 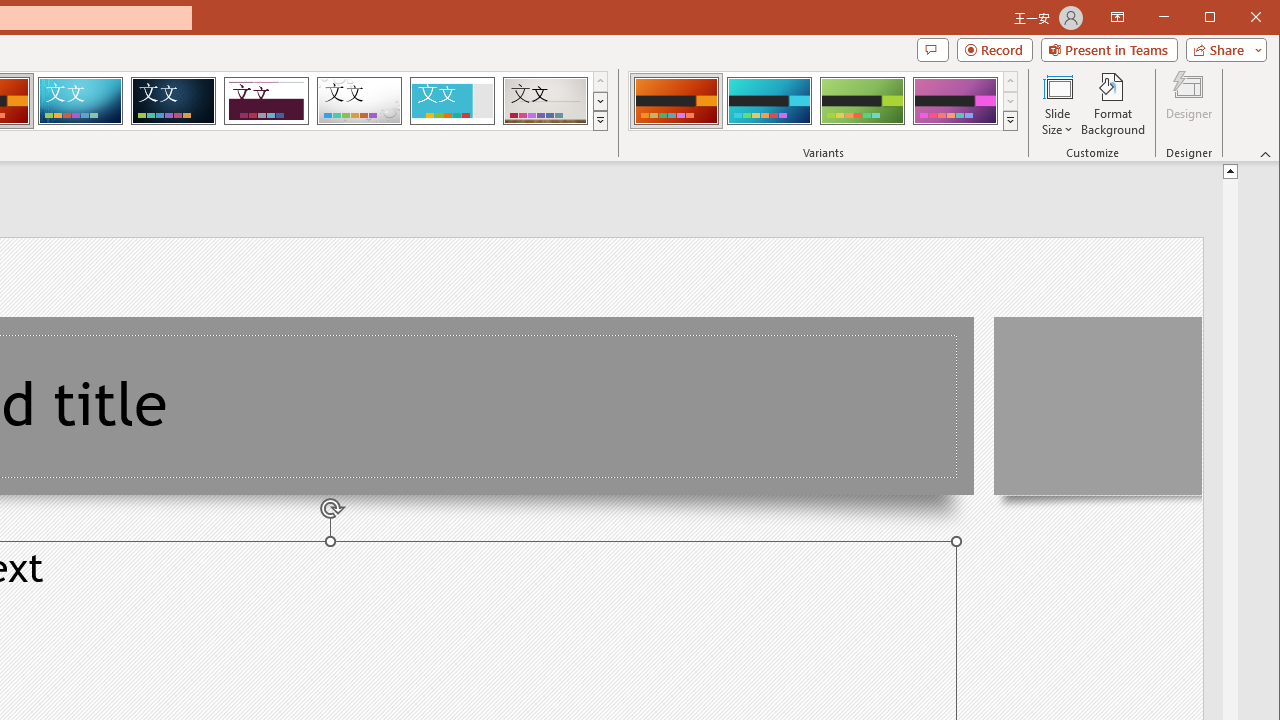 What do you see at coordinates (545, 100) in the screenshot?
I see `Gallery` at bounding box center [545, 100].